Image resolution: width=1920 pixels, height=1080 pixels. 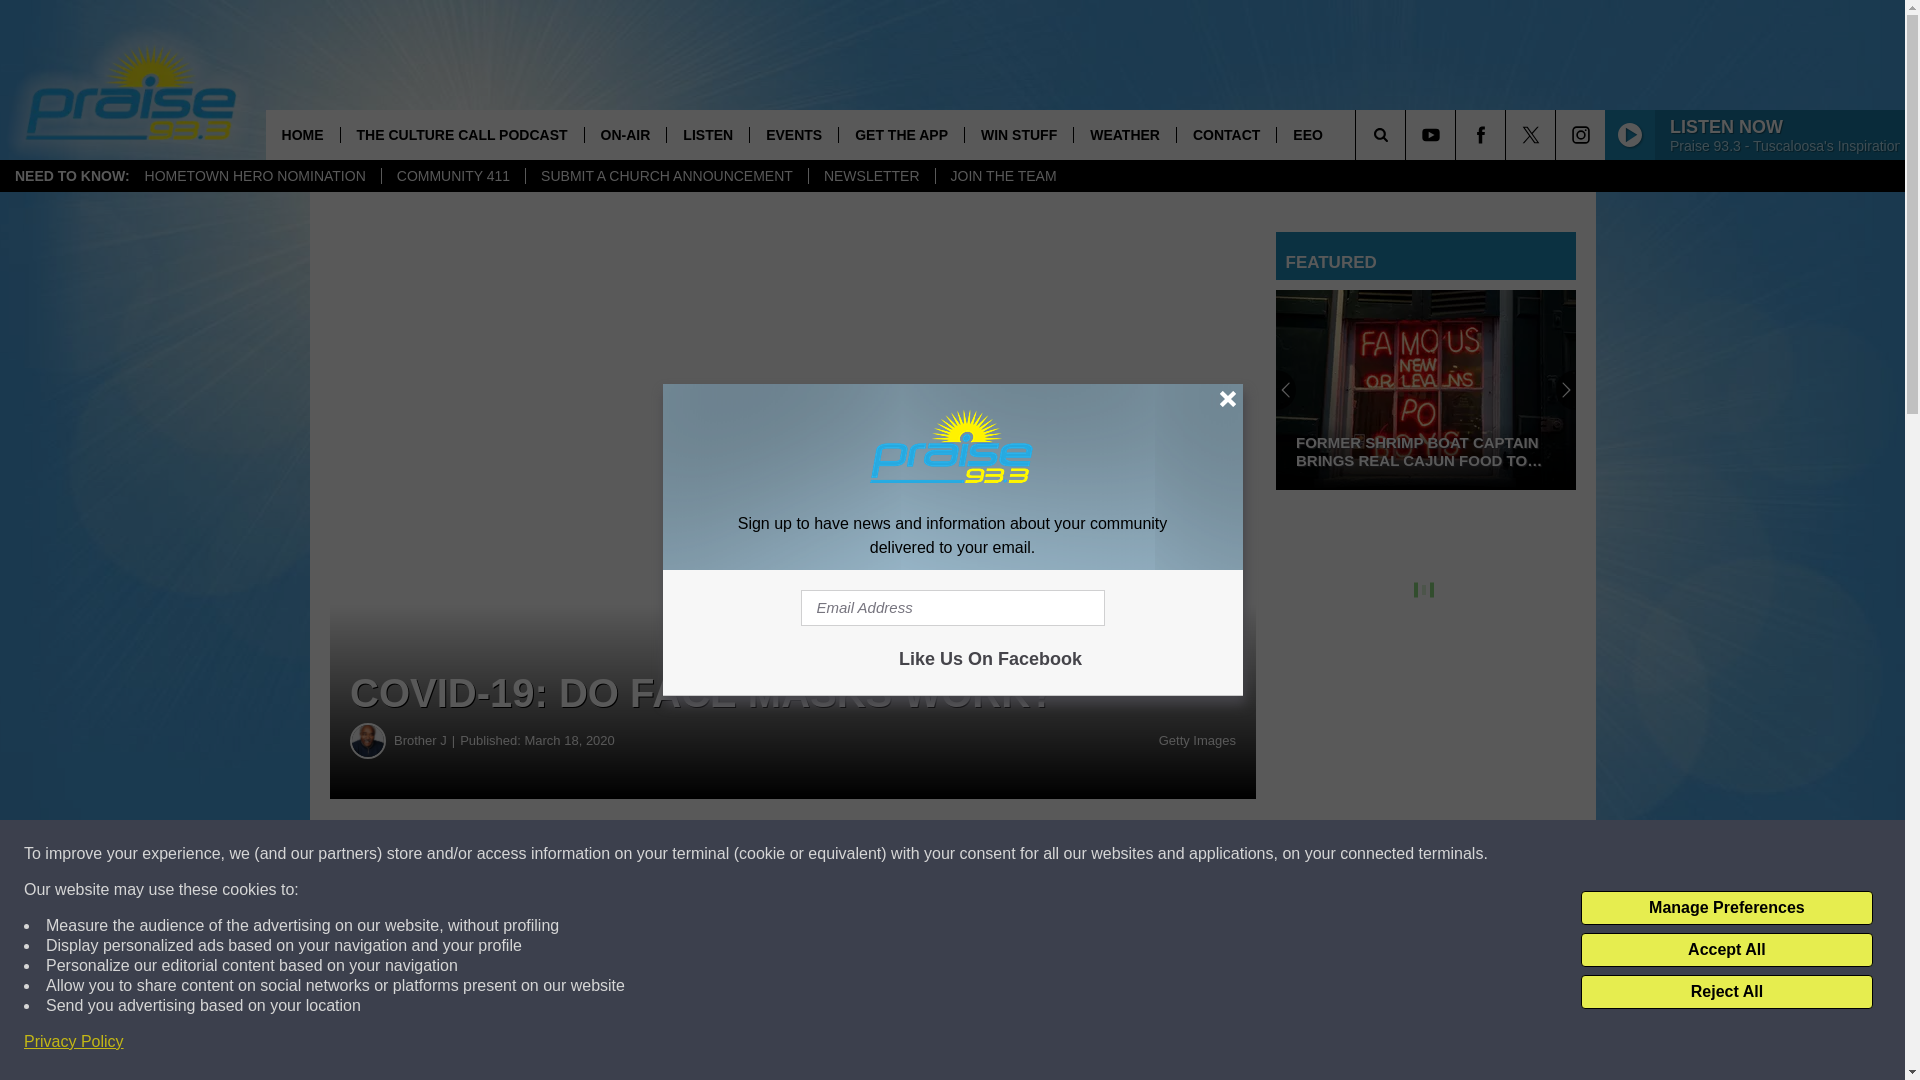 What do you see at coordinates (1408, 134) in the screenshot?
I see `SEARCH` at bounding box center [1408, 134].